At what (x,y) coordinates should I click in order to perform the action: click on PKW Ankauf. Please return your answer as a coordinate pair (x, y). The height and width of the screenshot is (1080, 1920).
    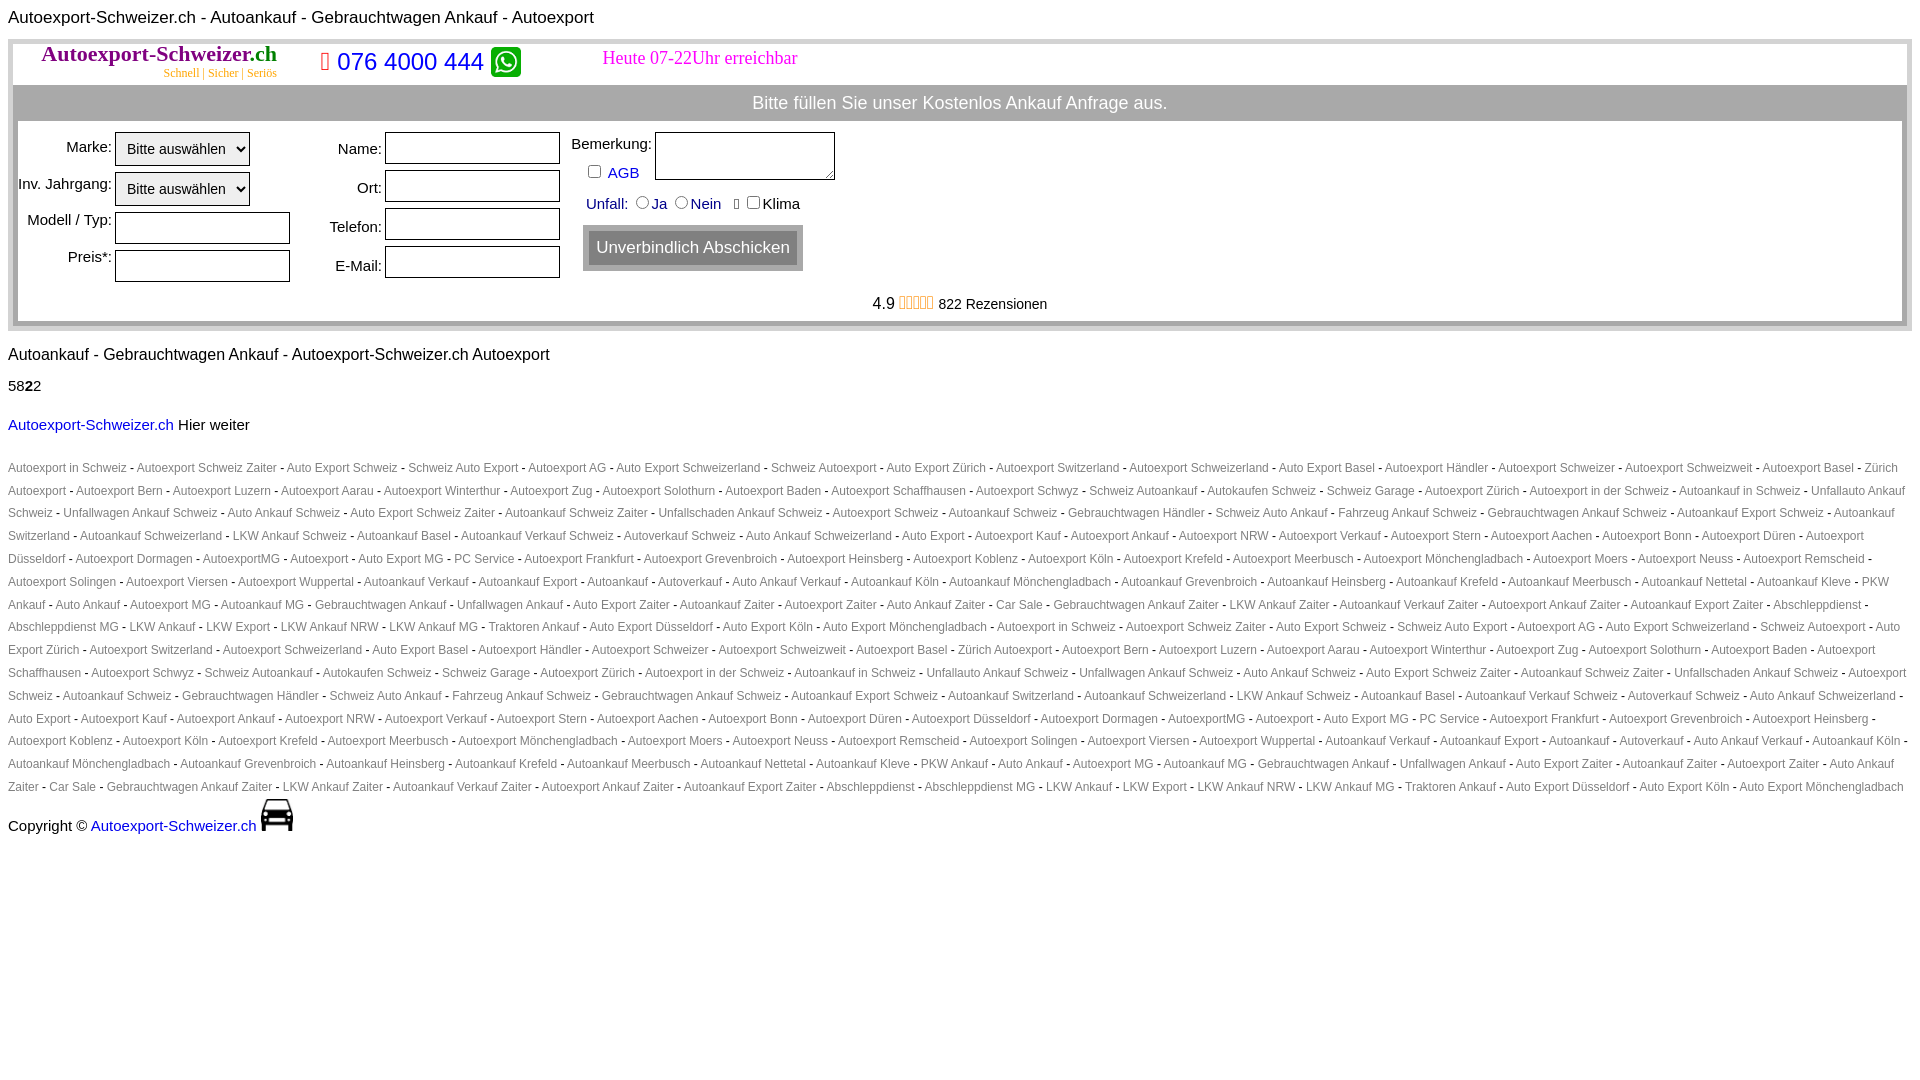
    Looking at the image, I should click on (954, 764).